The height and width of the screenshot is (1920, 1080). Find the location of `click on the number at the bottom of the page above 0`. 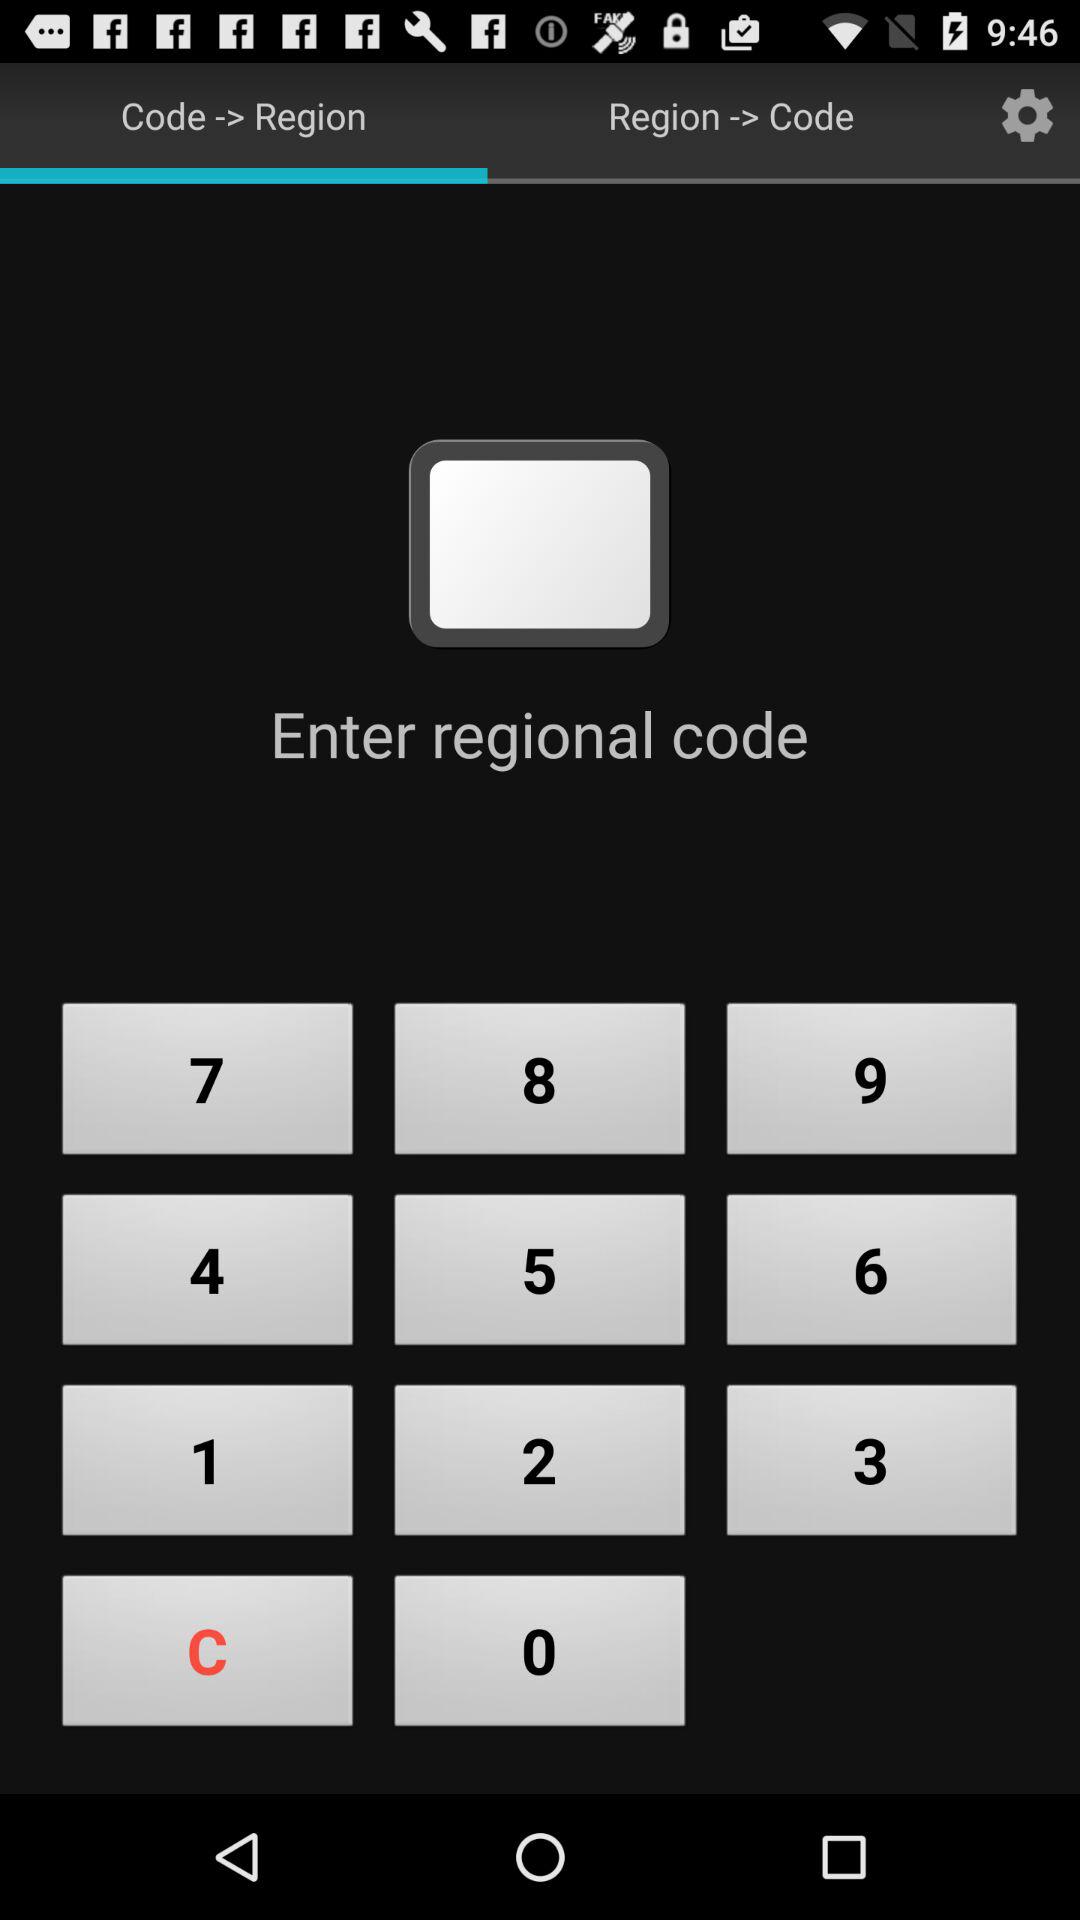

click on the number at the bottom of the page above 0 is located at coordinates (540, 1466).